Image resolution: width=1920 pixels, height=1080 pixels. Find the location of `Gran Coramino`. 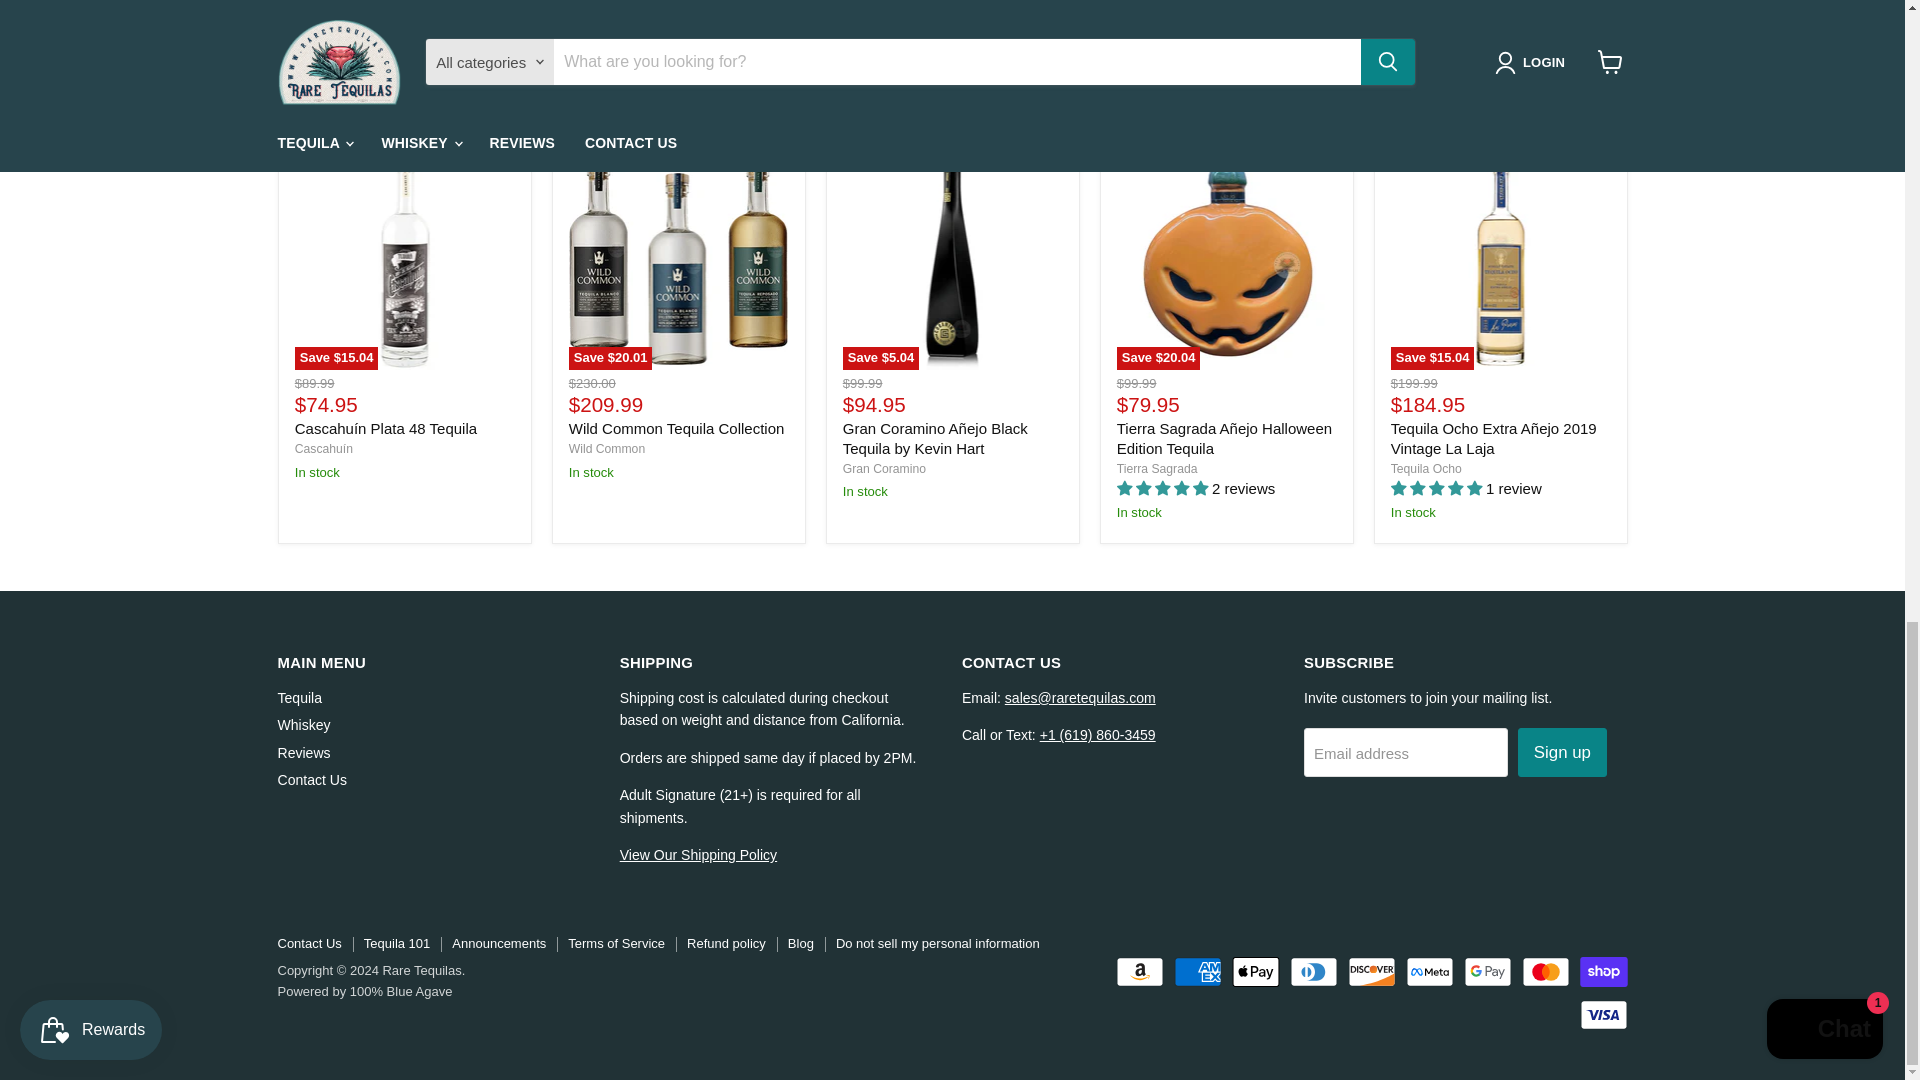

Gran Coramino is located at coordinates (884, 469).